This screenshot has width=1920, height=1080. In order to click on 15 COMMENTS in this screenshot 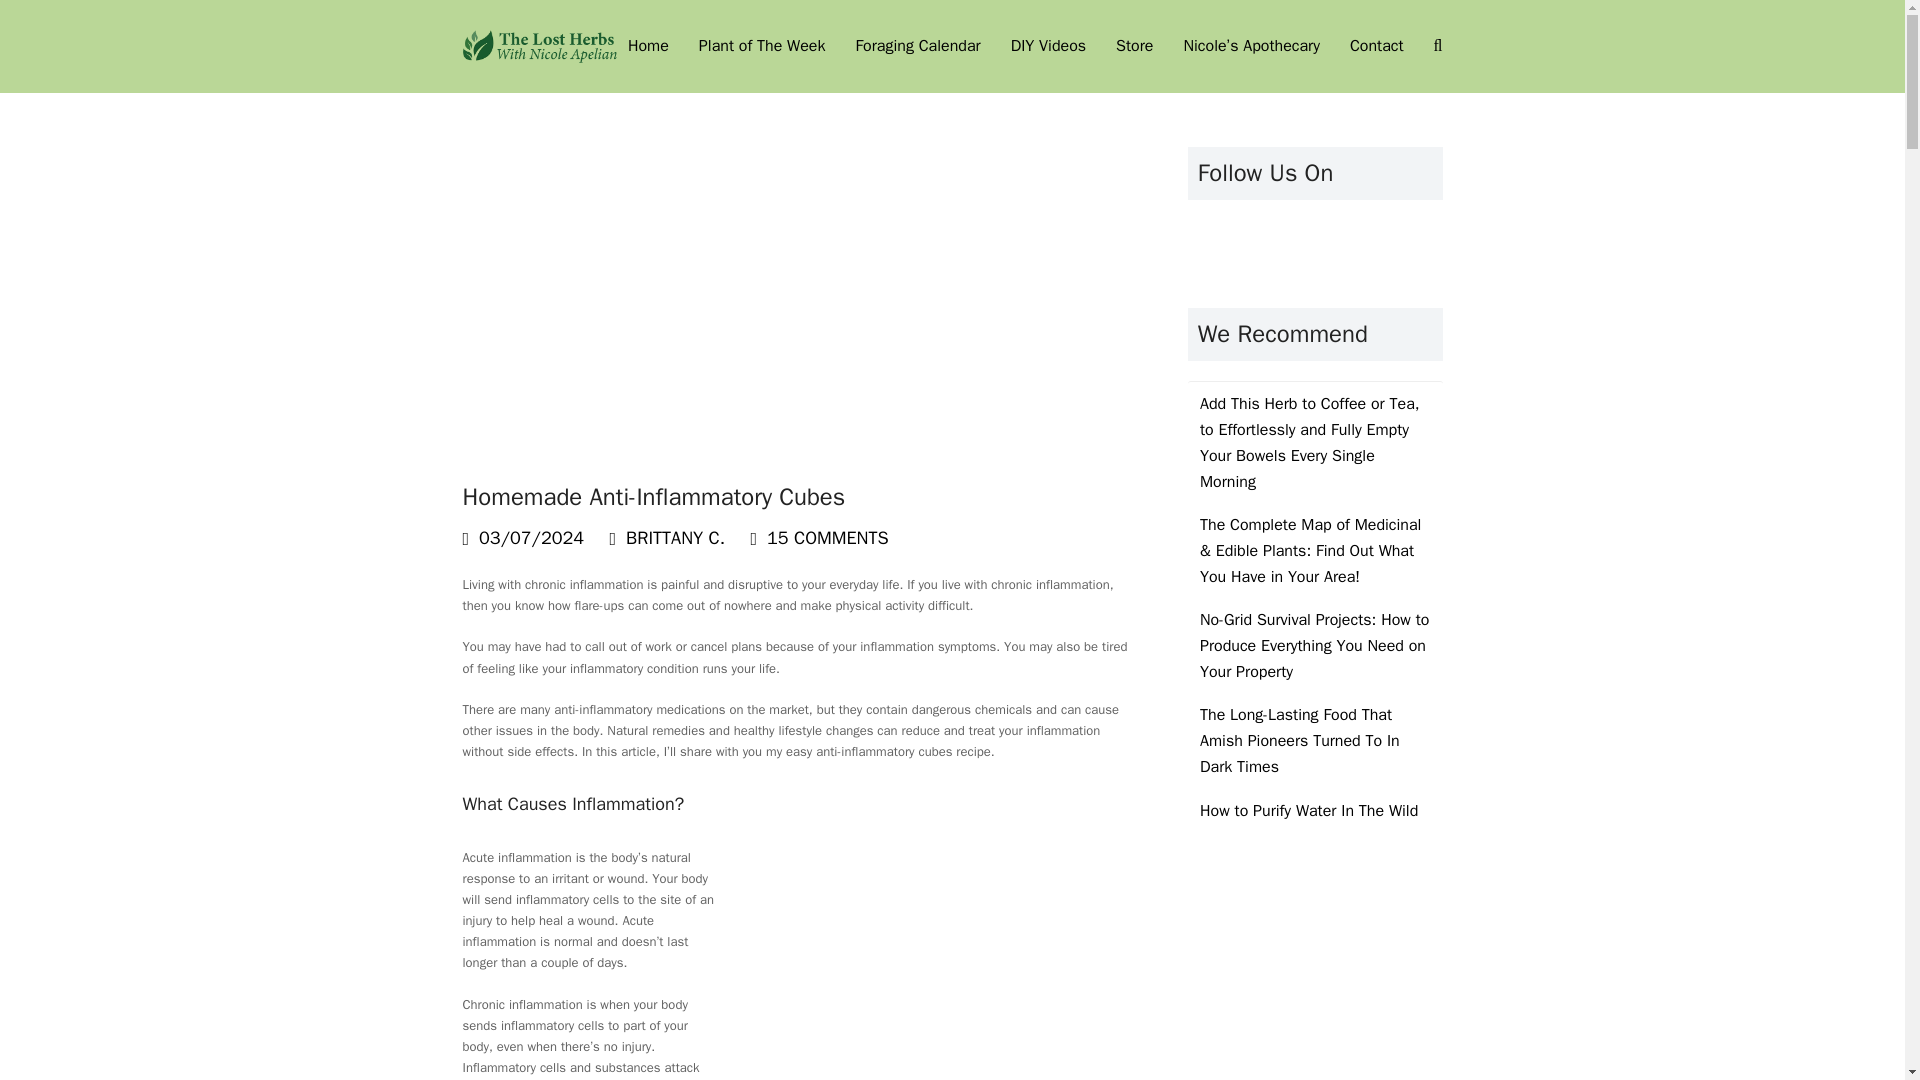, I will do `click(827, 538)`.